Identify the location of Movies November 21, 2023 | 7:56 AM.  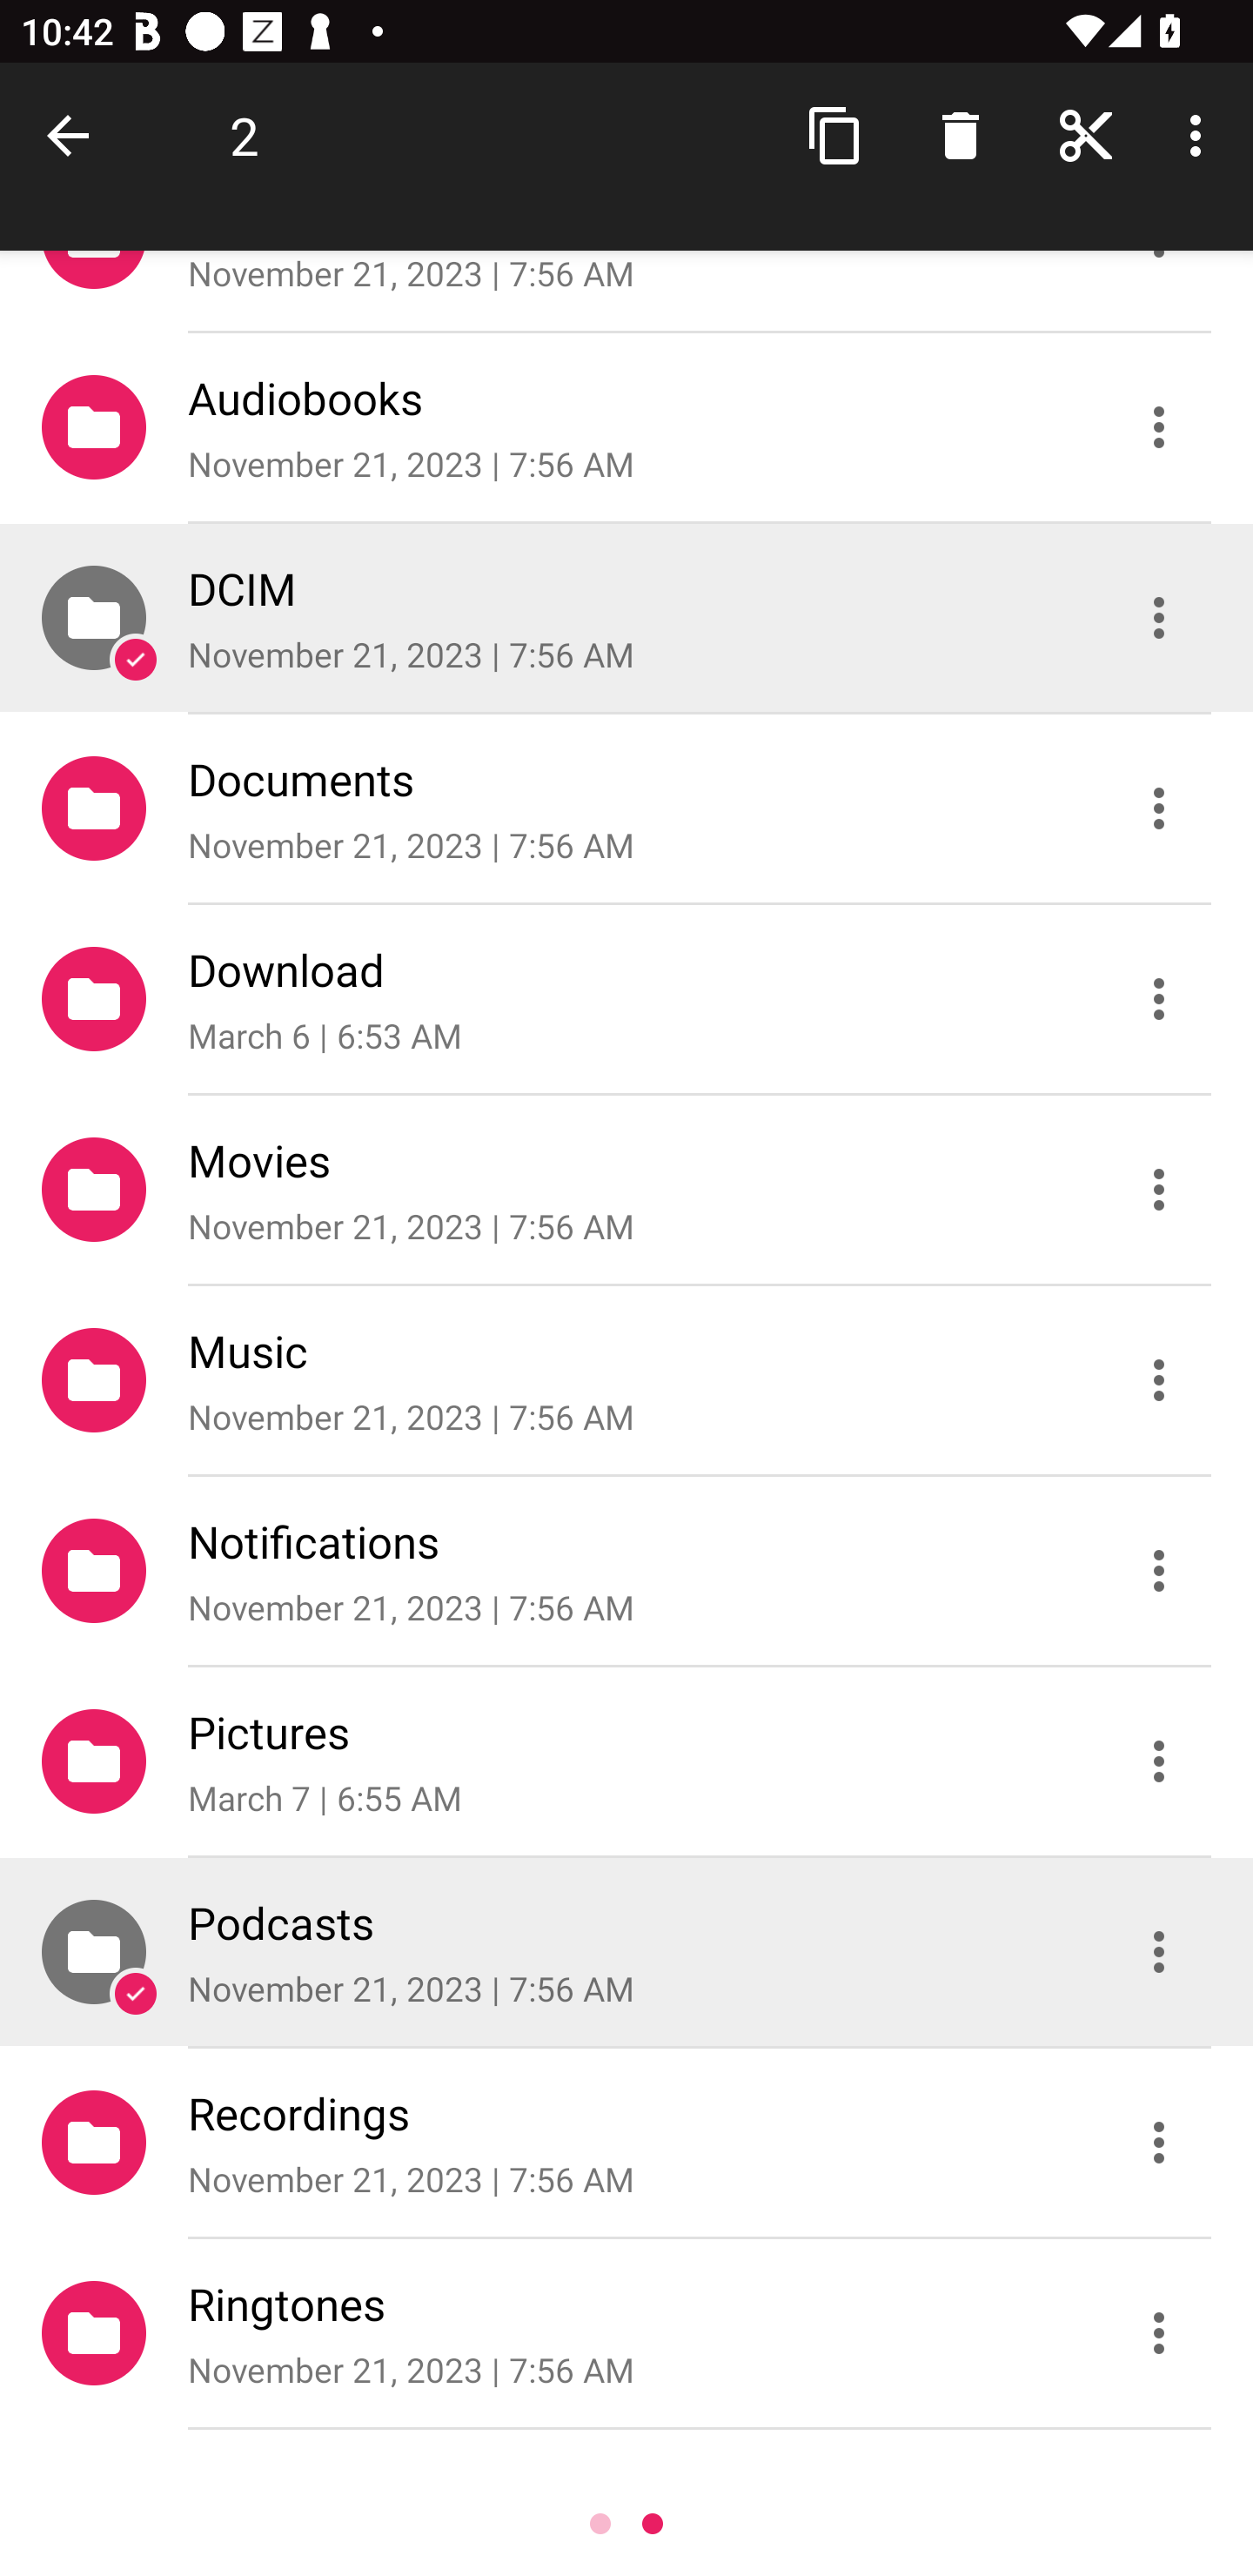
(626, 1189).